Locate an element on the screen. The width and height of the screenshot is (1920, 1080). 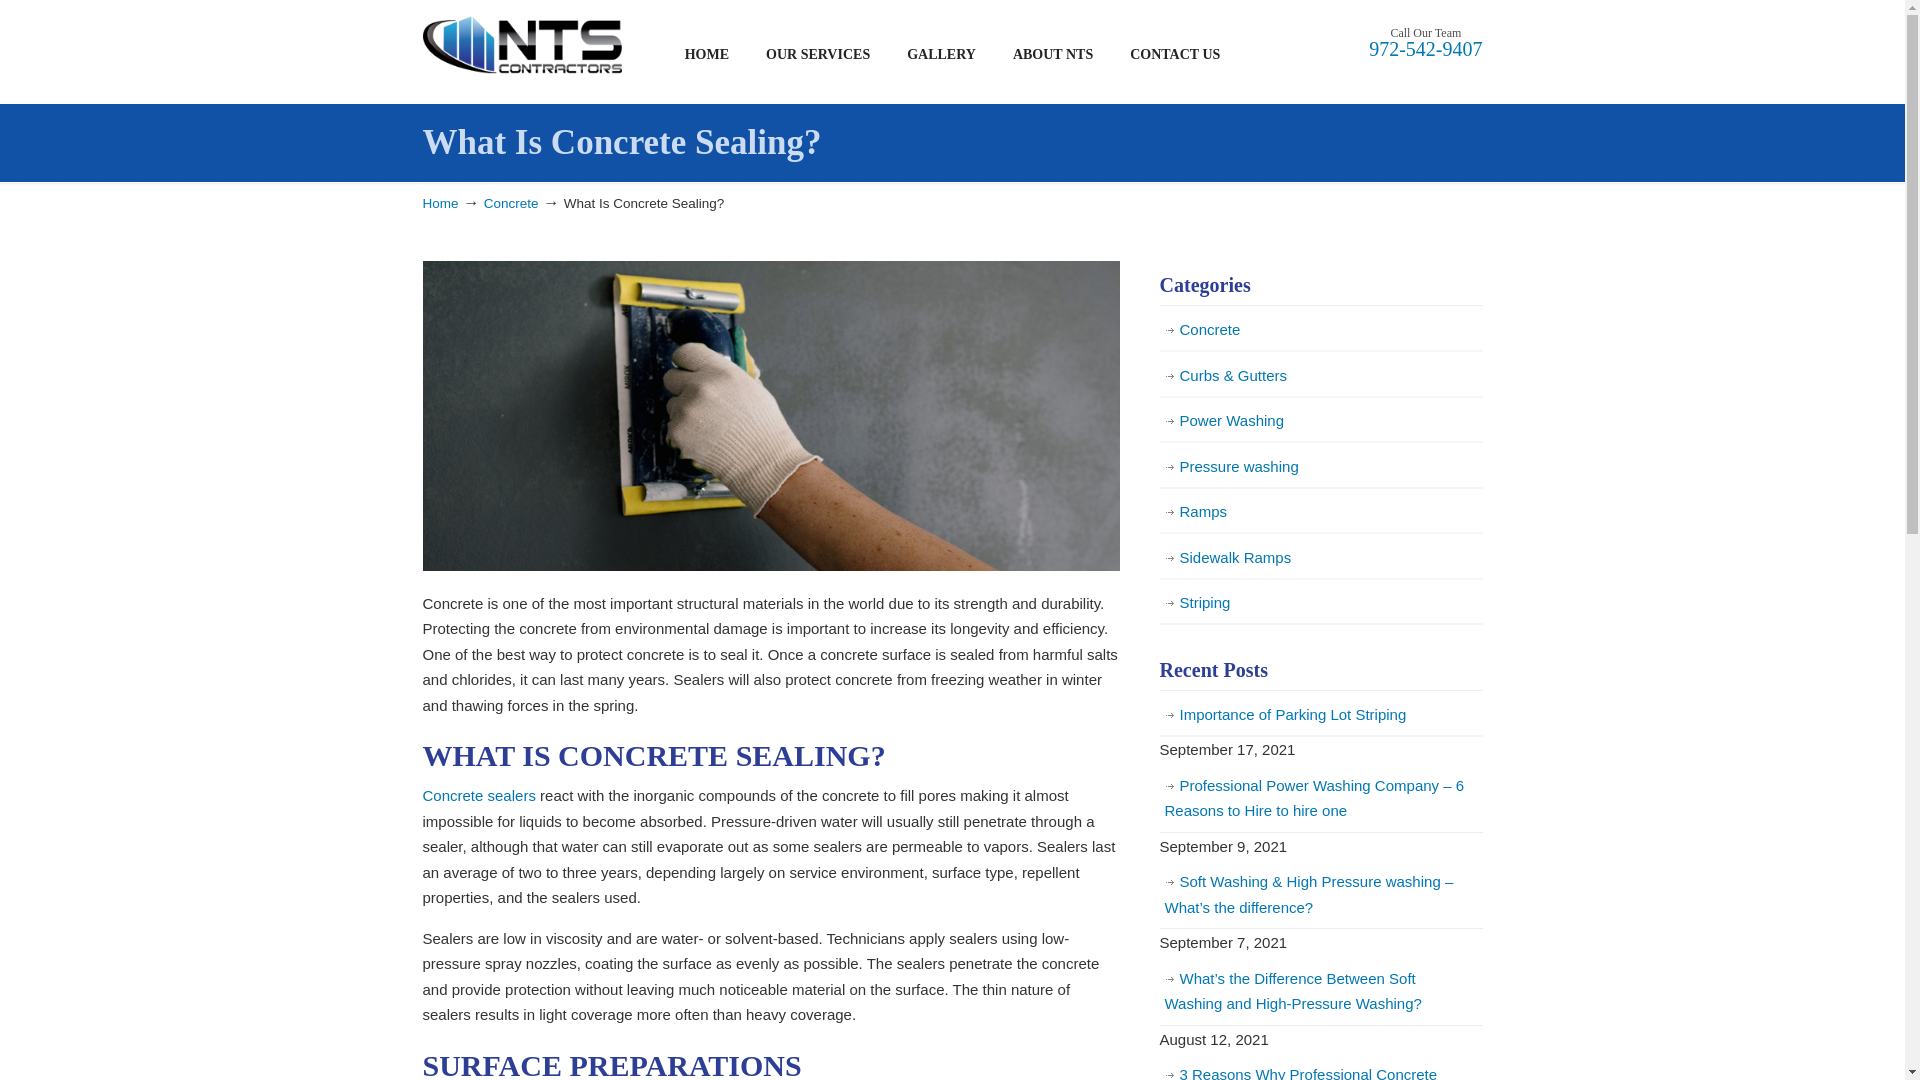
Sidewalk Ramps is located at coordinates (1320, 558).